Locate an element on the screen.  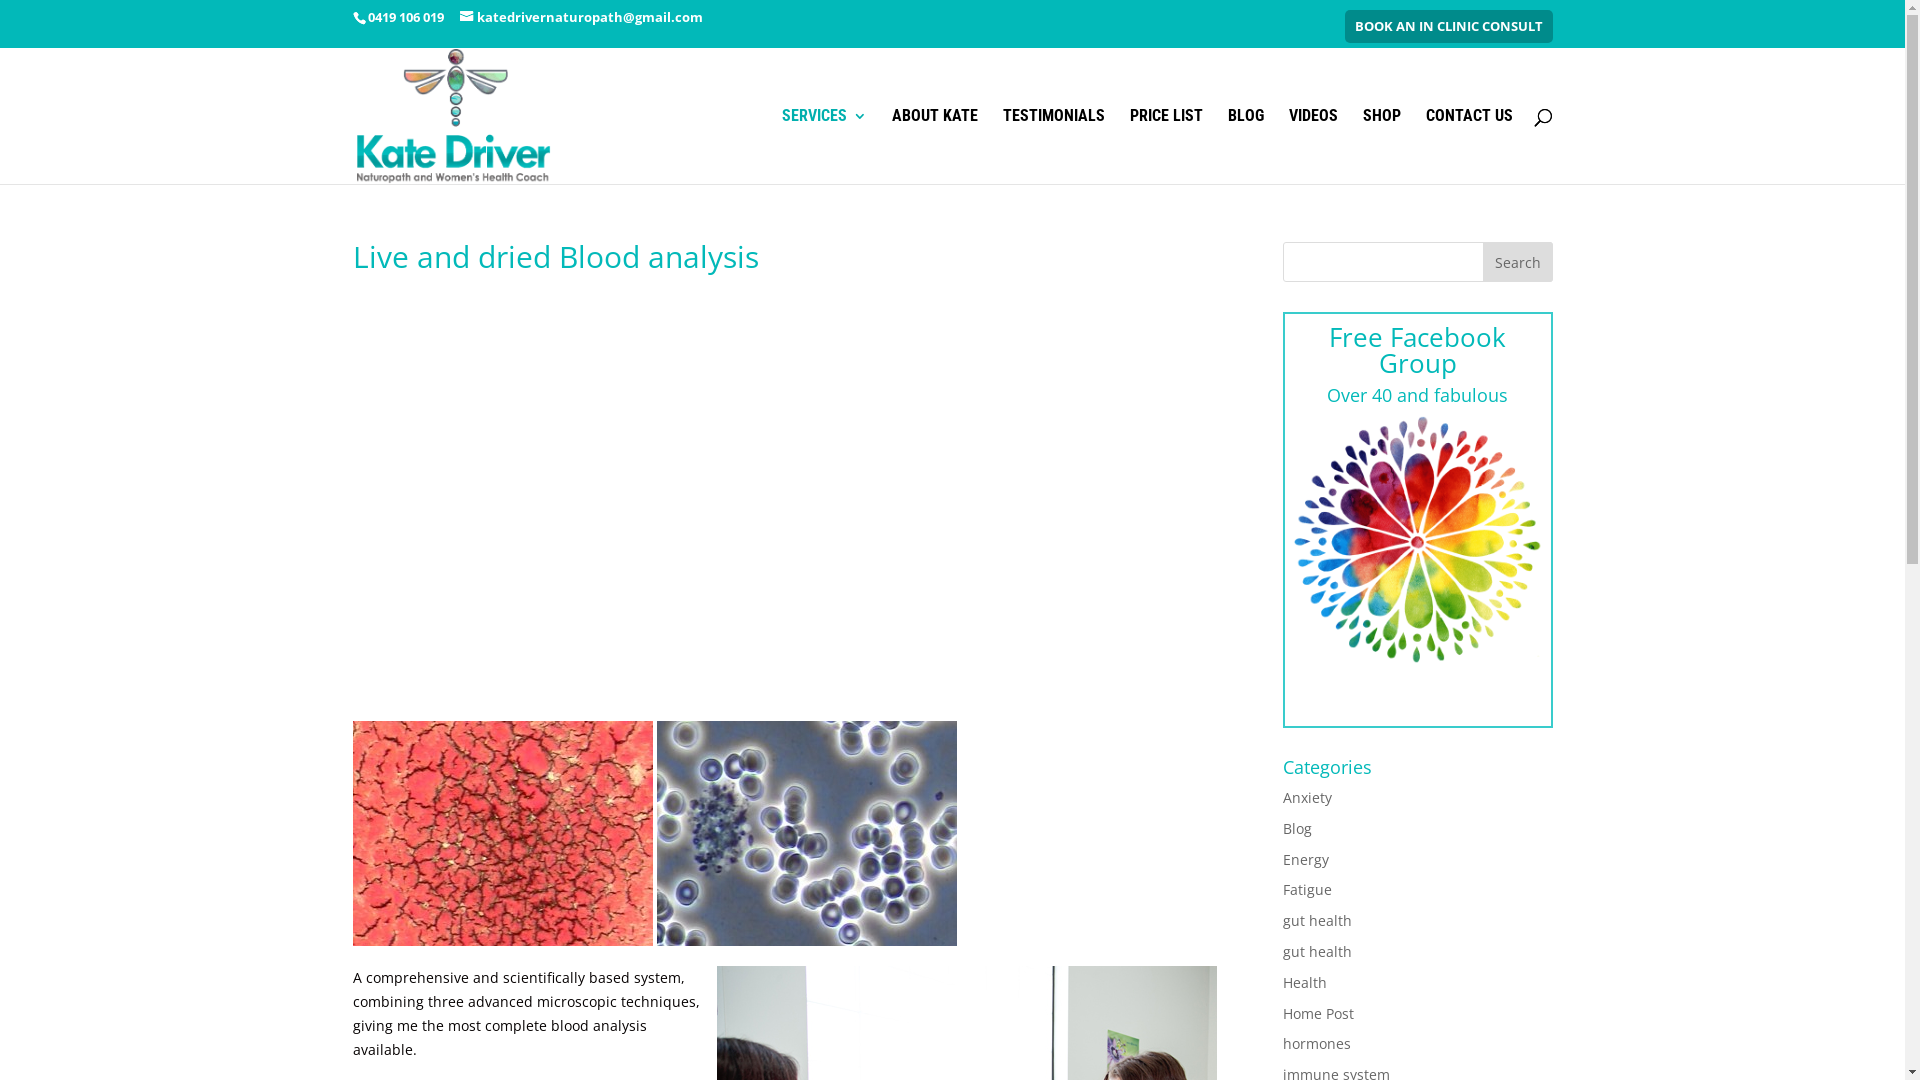
hormones is located at coordinates (1316, 1044).